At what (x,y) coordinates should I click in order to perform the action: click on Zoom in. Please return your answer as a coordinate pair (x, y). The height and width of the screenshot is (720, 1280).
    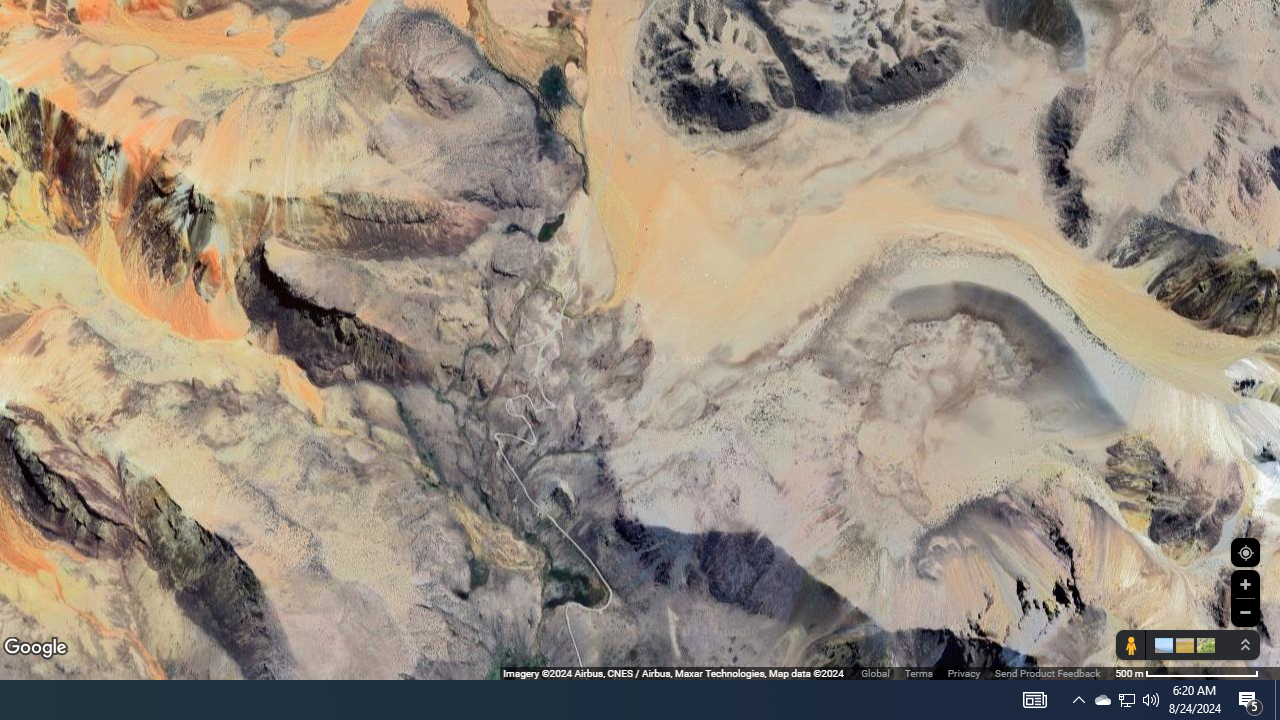
    Looking at the image, I should click on (1245, 584).